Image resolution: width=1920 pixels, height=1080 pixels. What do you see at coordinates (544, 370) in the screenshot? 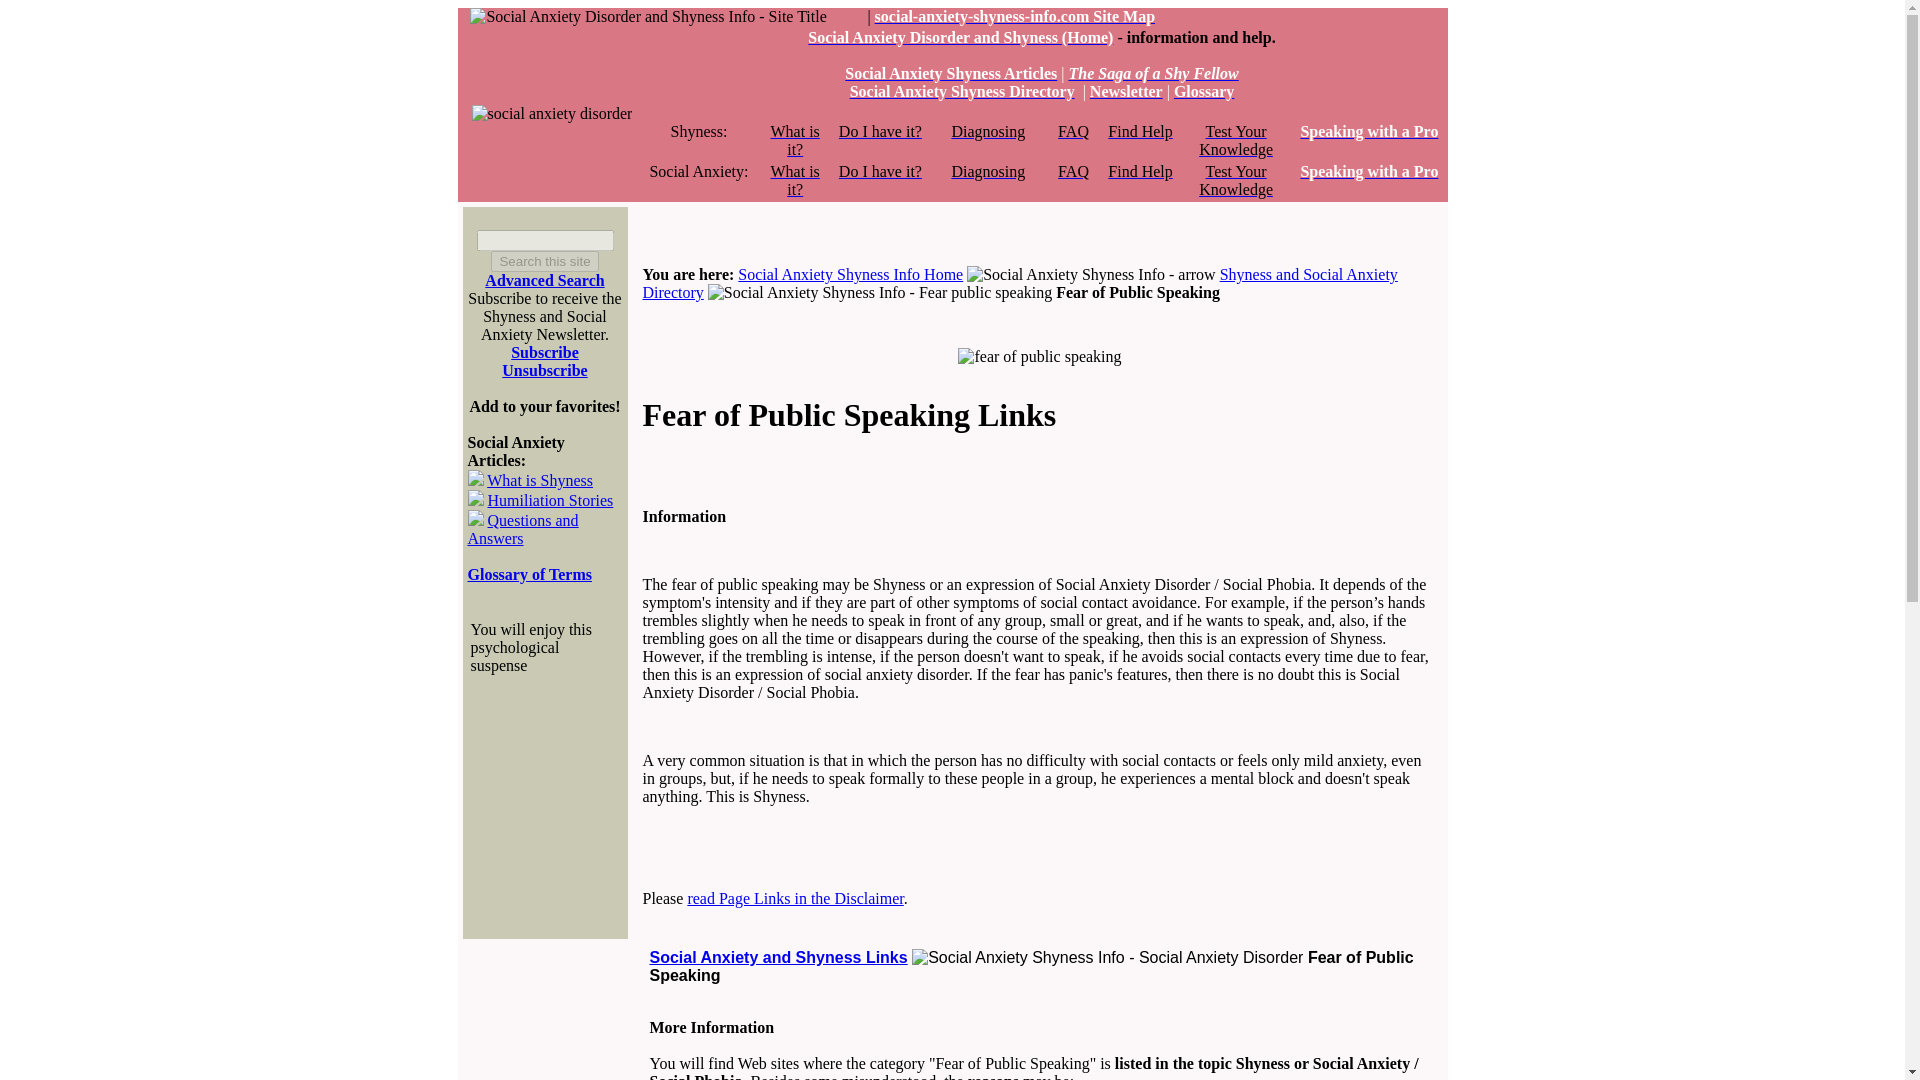
I see `Unsubscribe` at bounding box center [544, 370].